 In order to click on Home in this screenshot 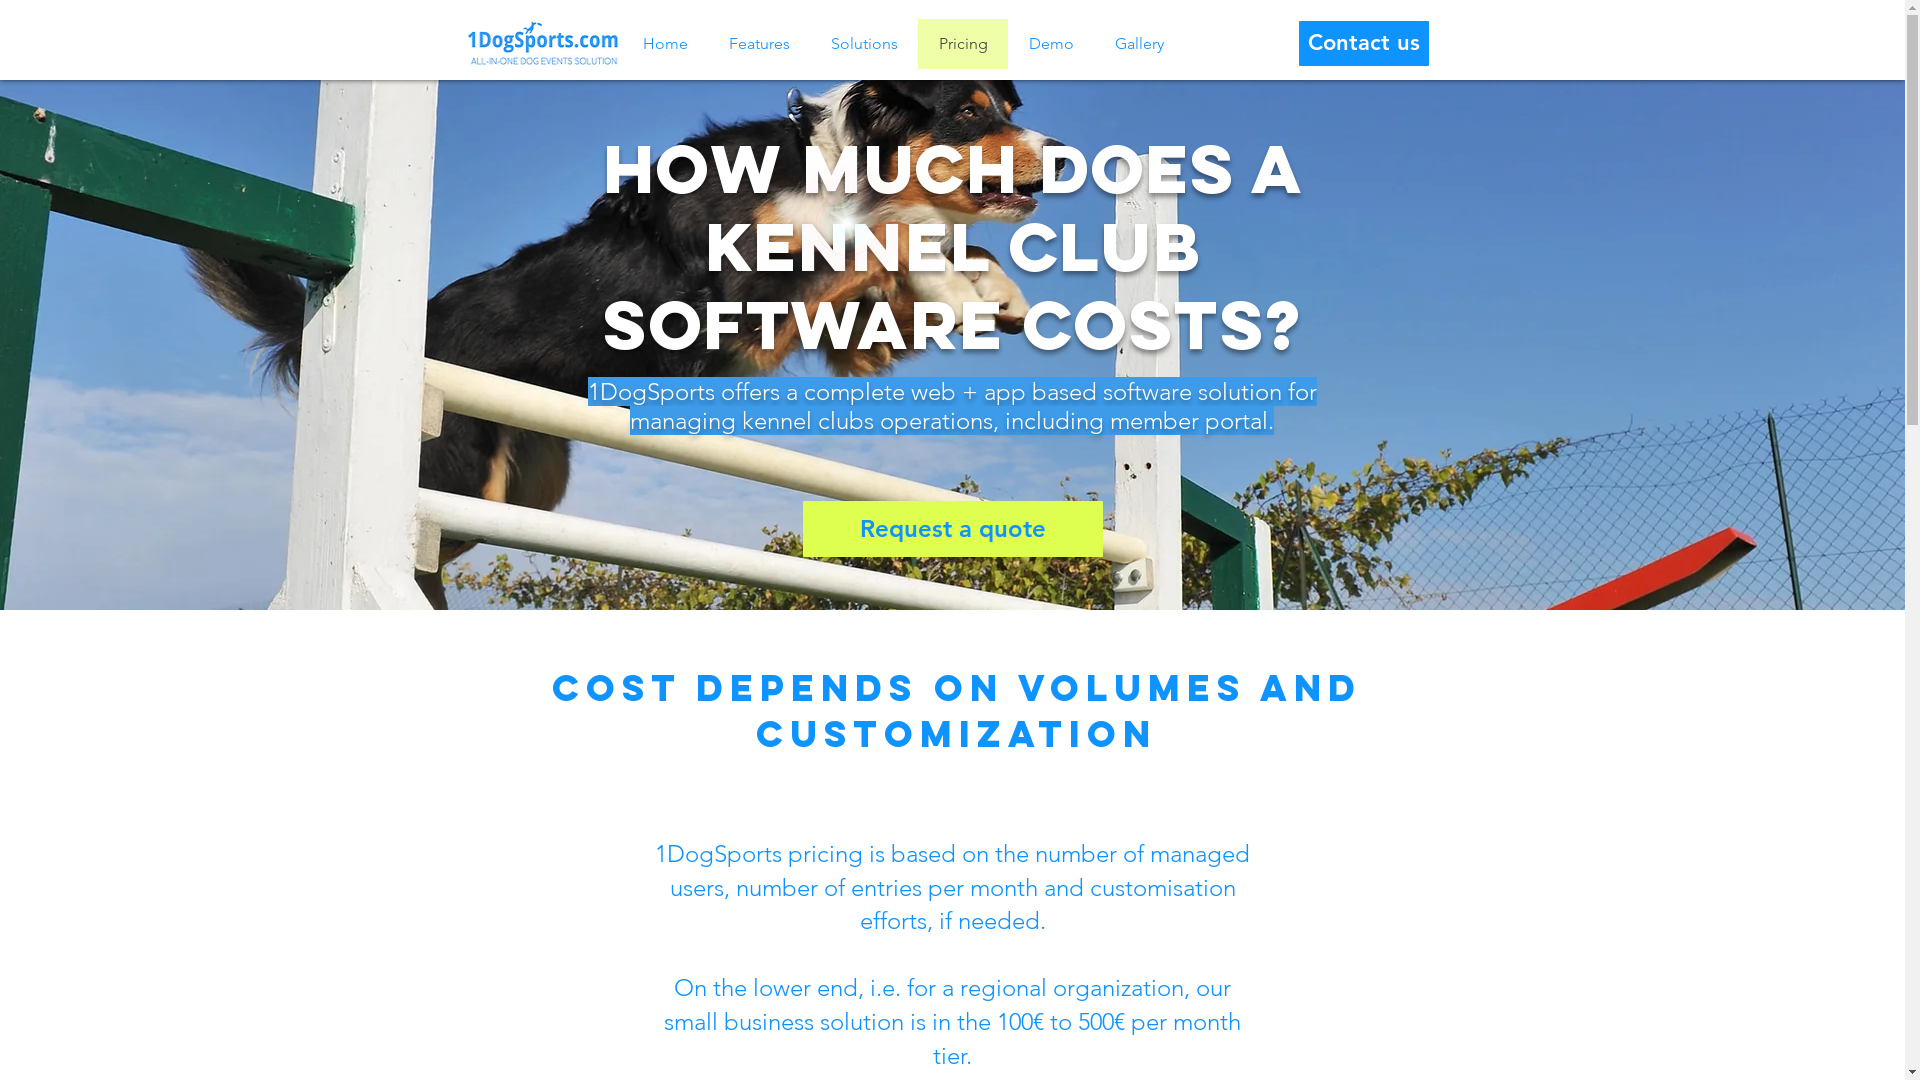, I will do `click(664, 44)`.